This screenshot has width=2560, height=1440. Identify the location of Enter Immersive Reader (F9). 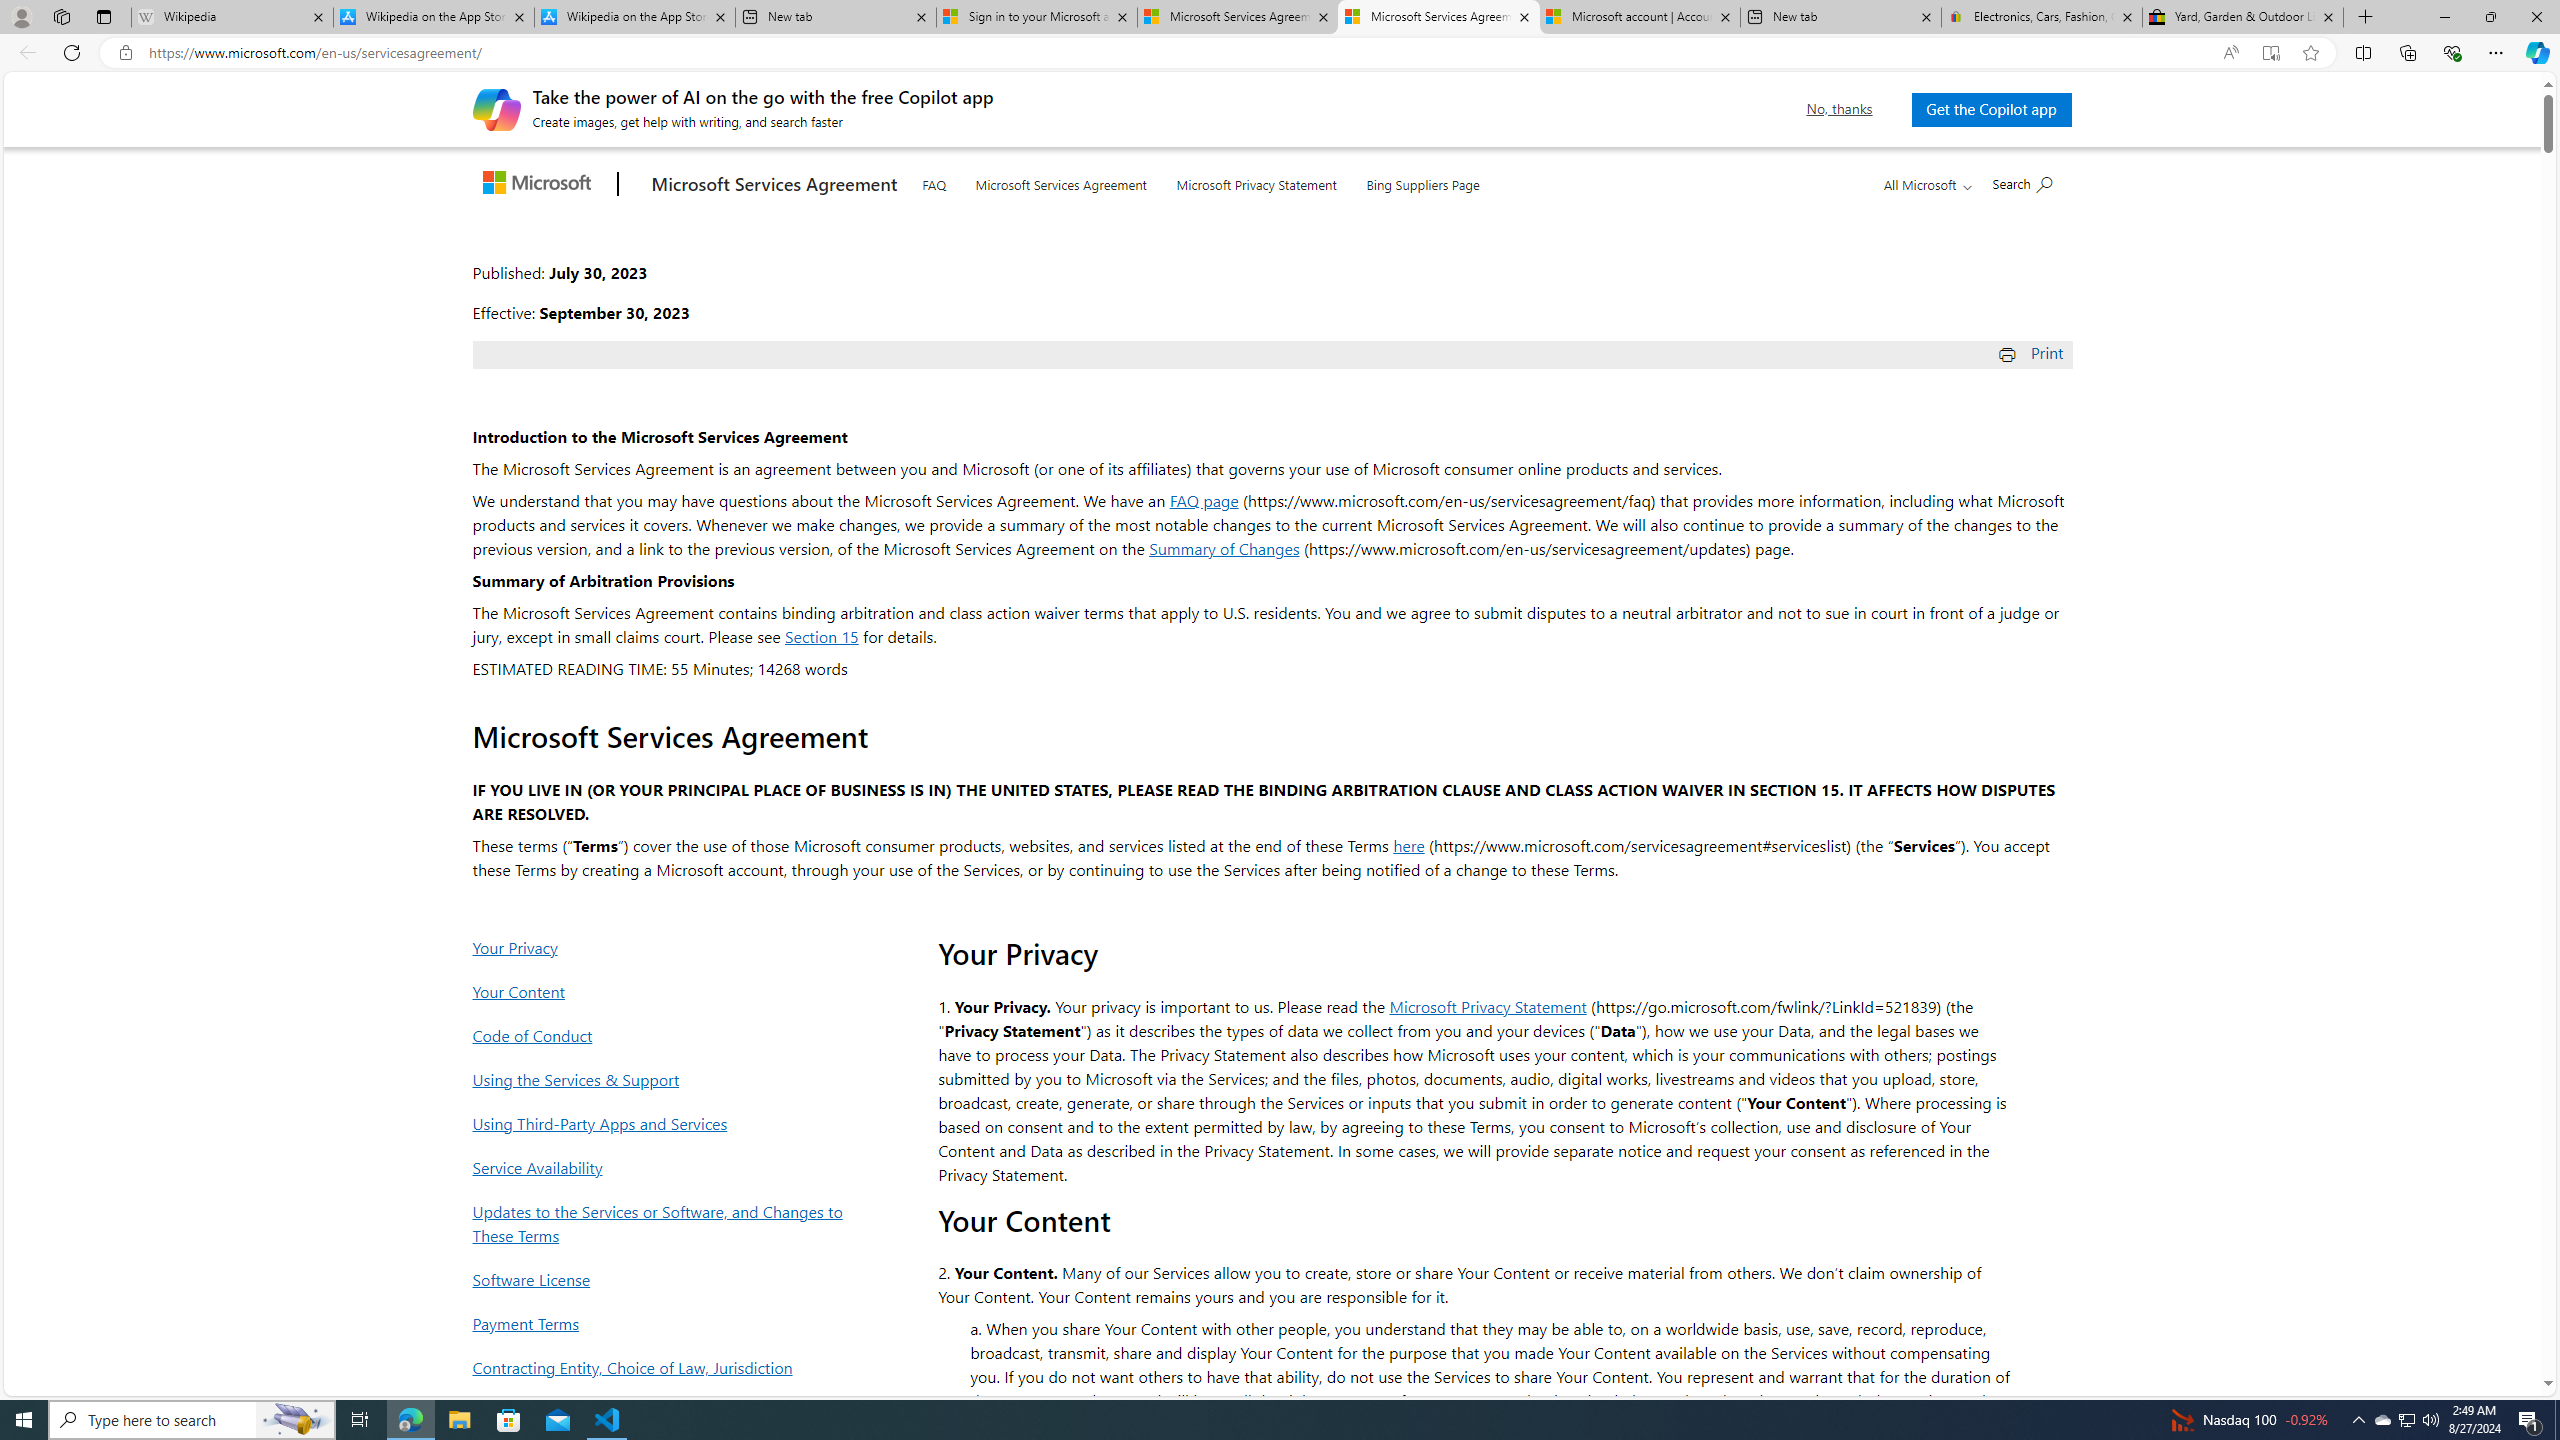
(2270, 53).